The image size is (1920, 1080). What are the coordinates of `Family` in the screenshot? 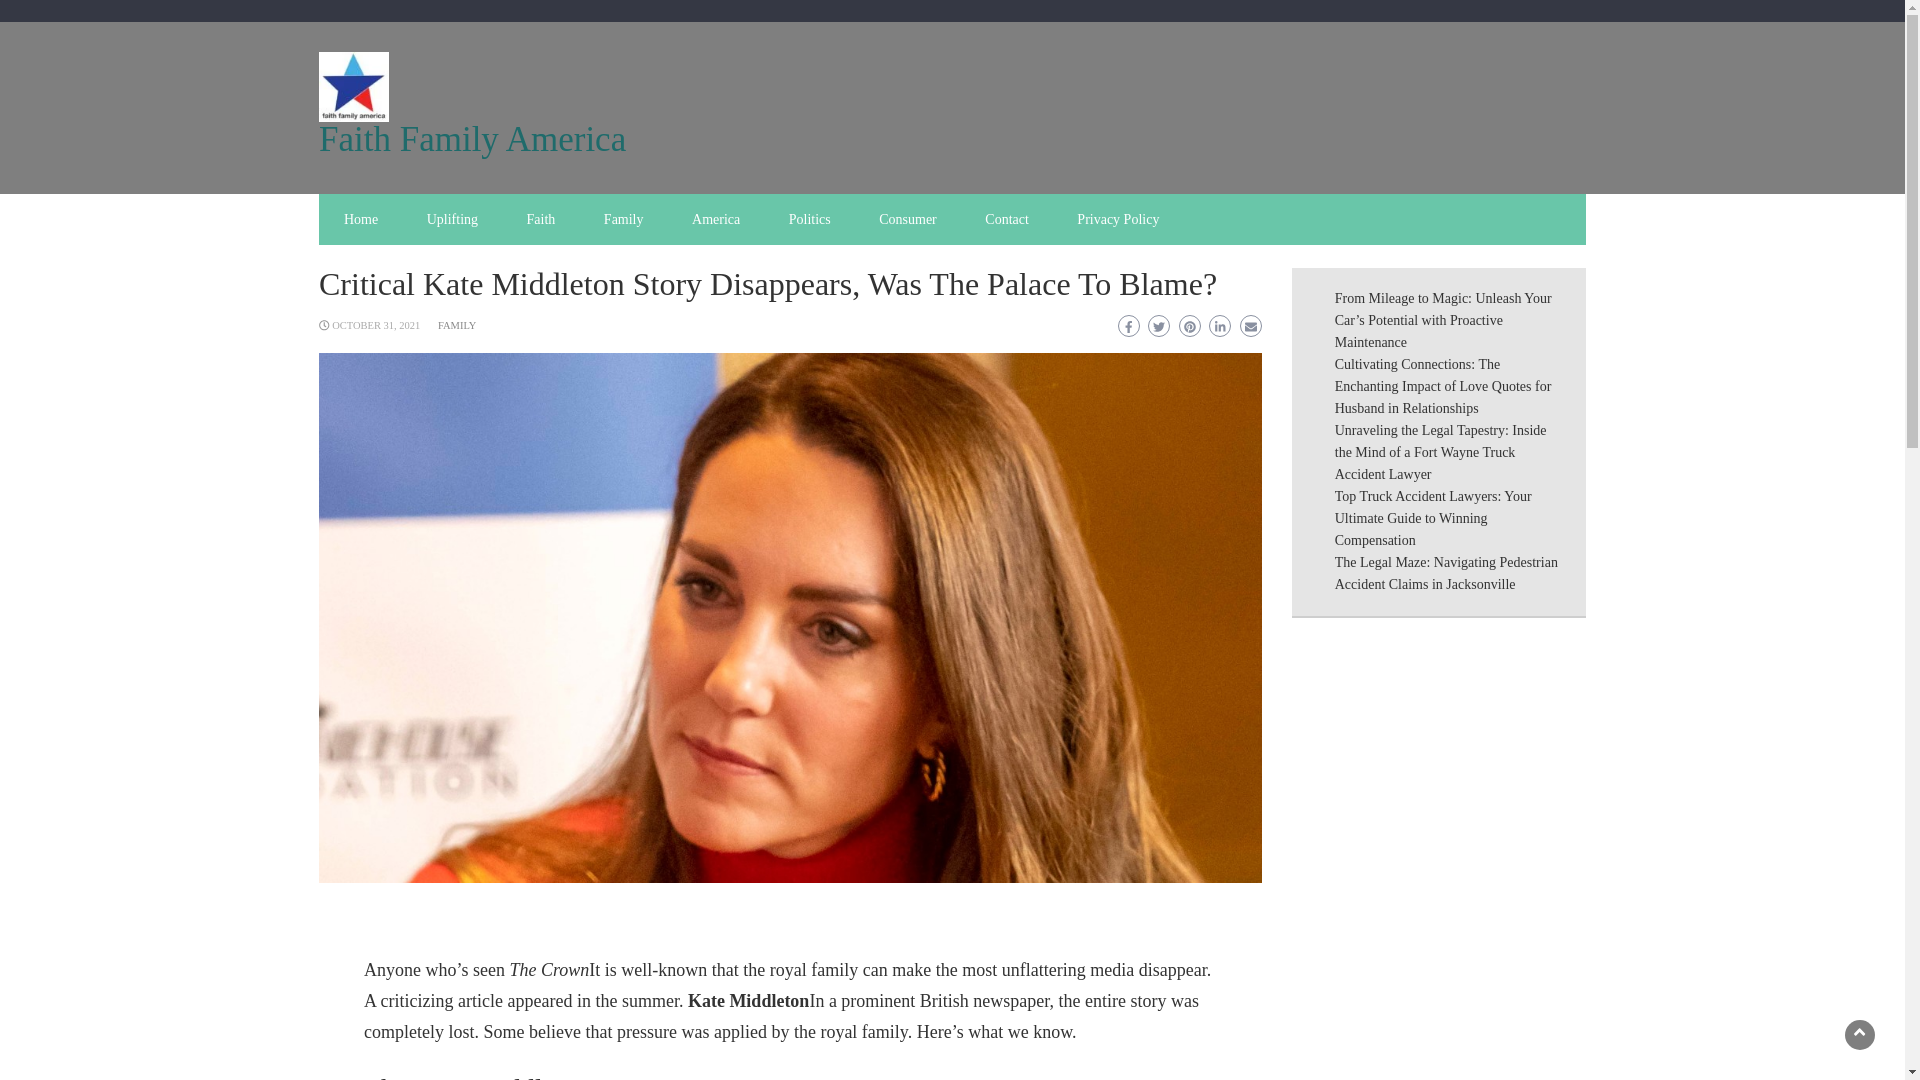 It's located at (624, 220).